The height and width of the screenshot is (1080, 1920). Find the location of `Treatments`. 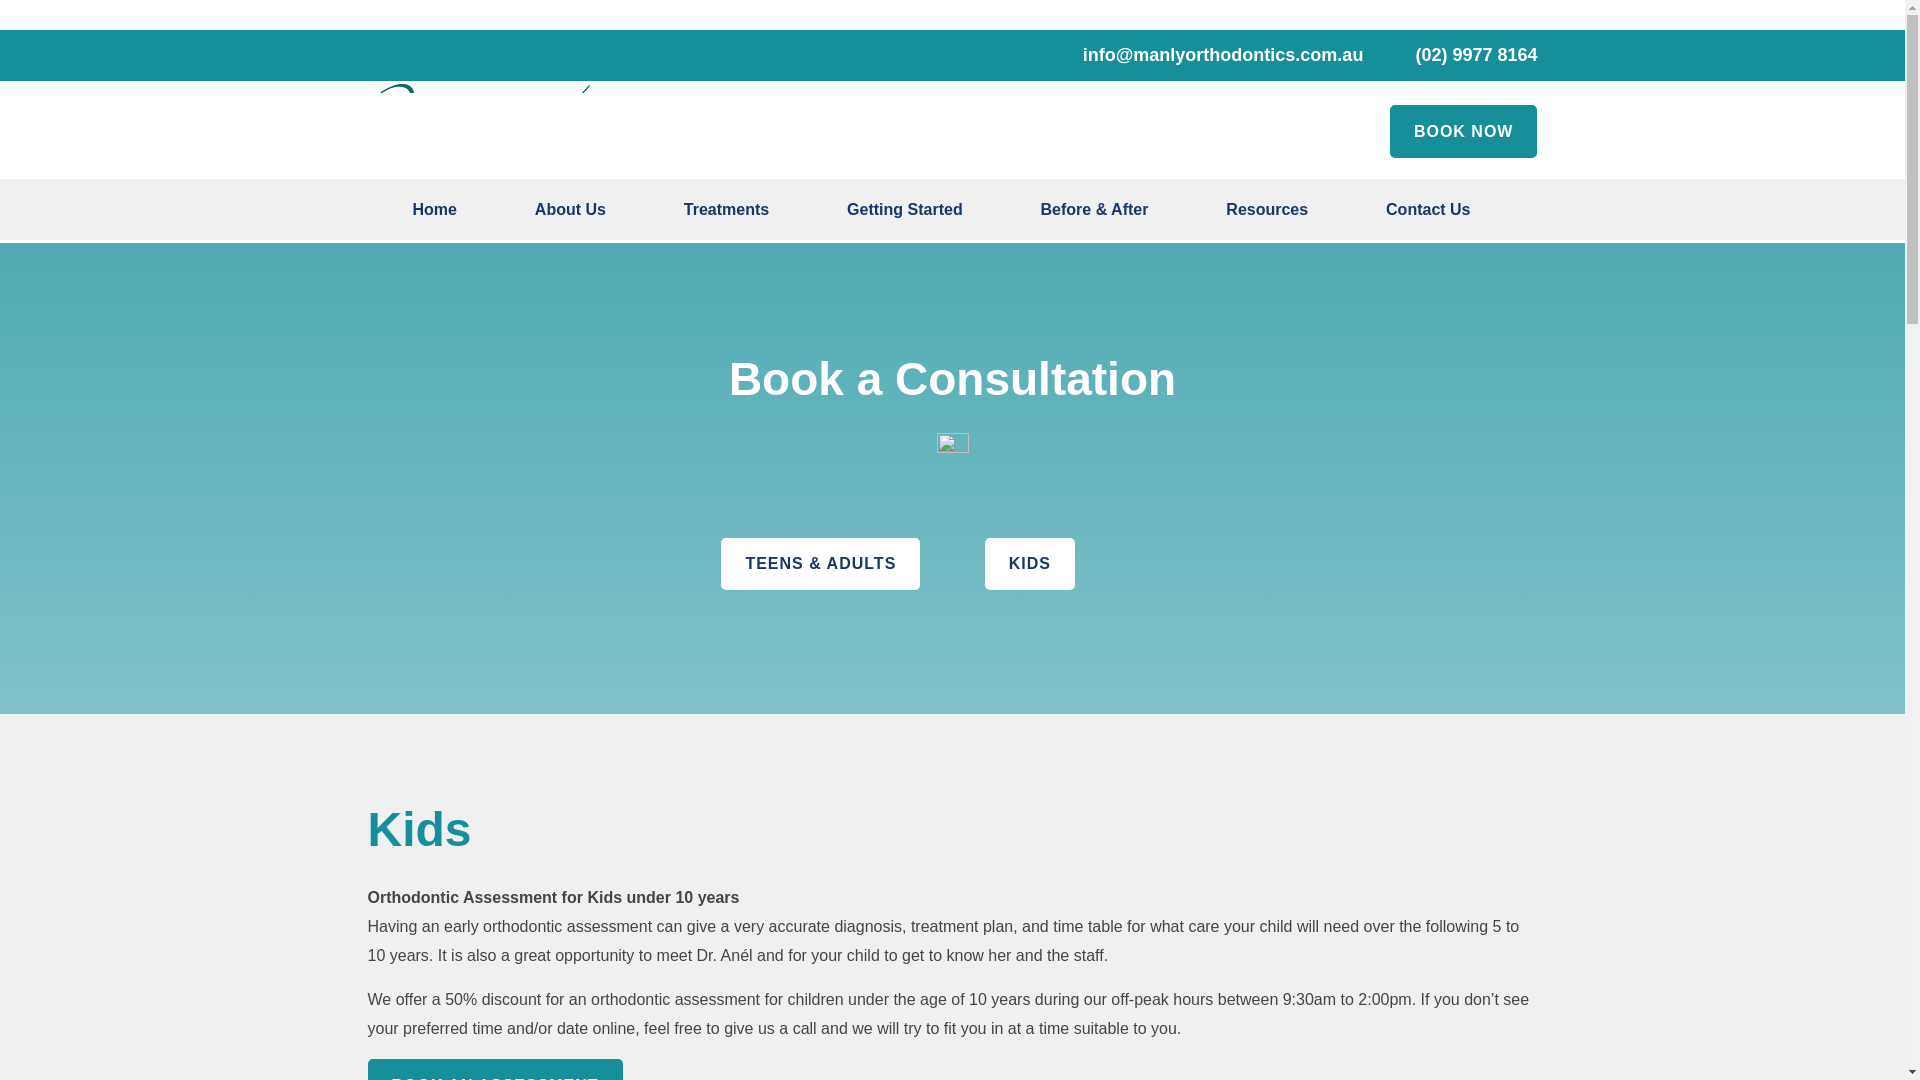

Treatments is located at coordinates (726, 212).